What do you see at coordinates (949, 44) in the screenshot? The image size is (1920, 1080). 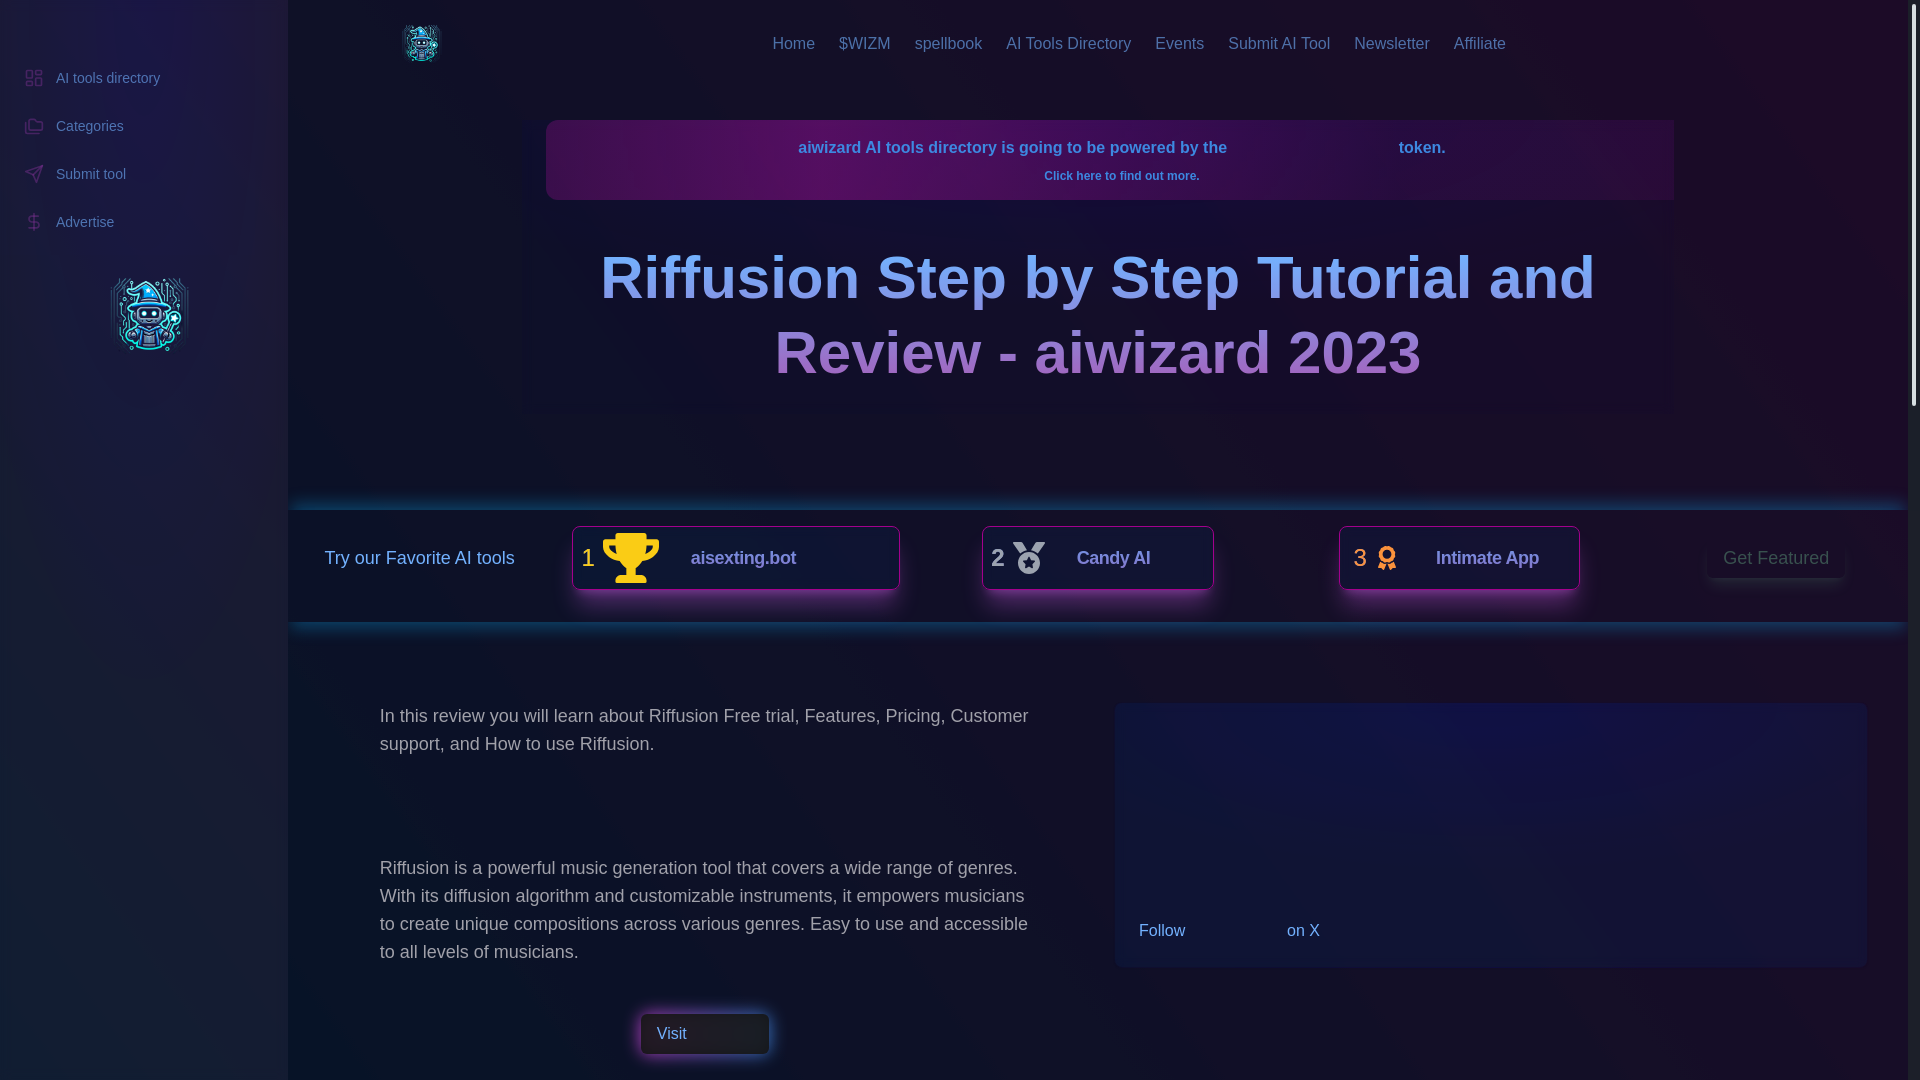 I see `Get Featured` at bounding box center [949, 44].